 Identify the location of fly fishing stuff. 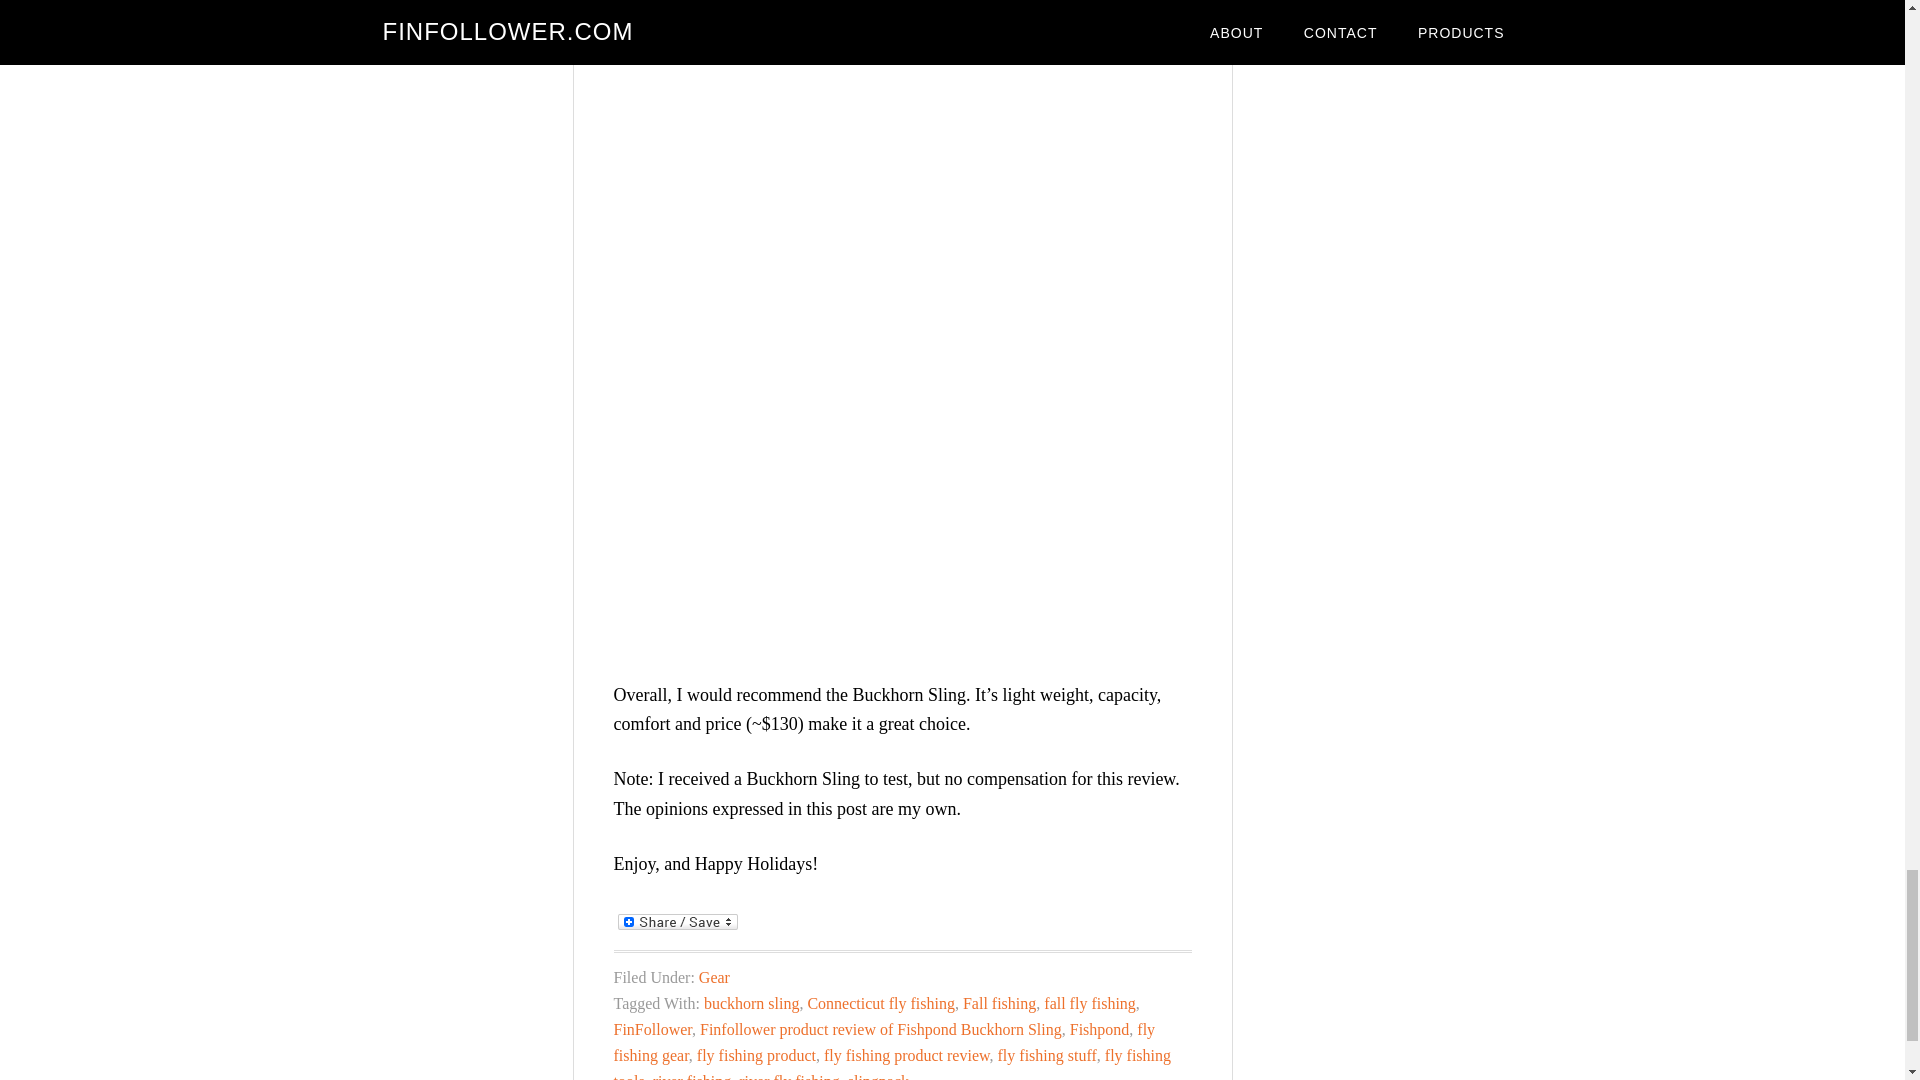
(1047, 1054).